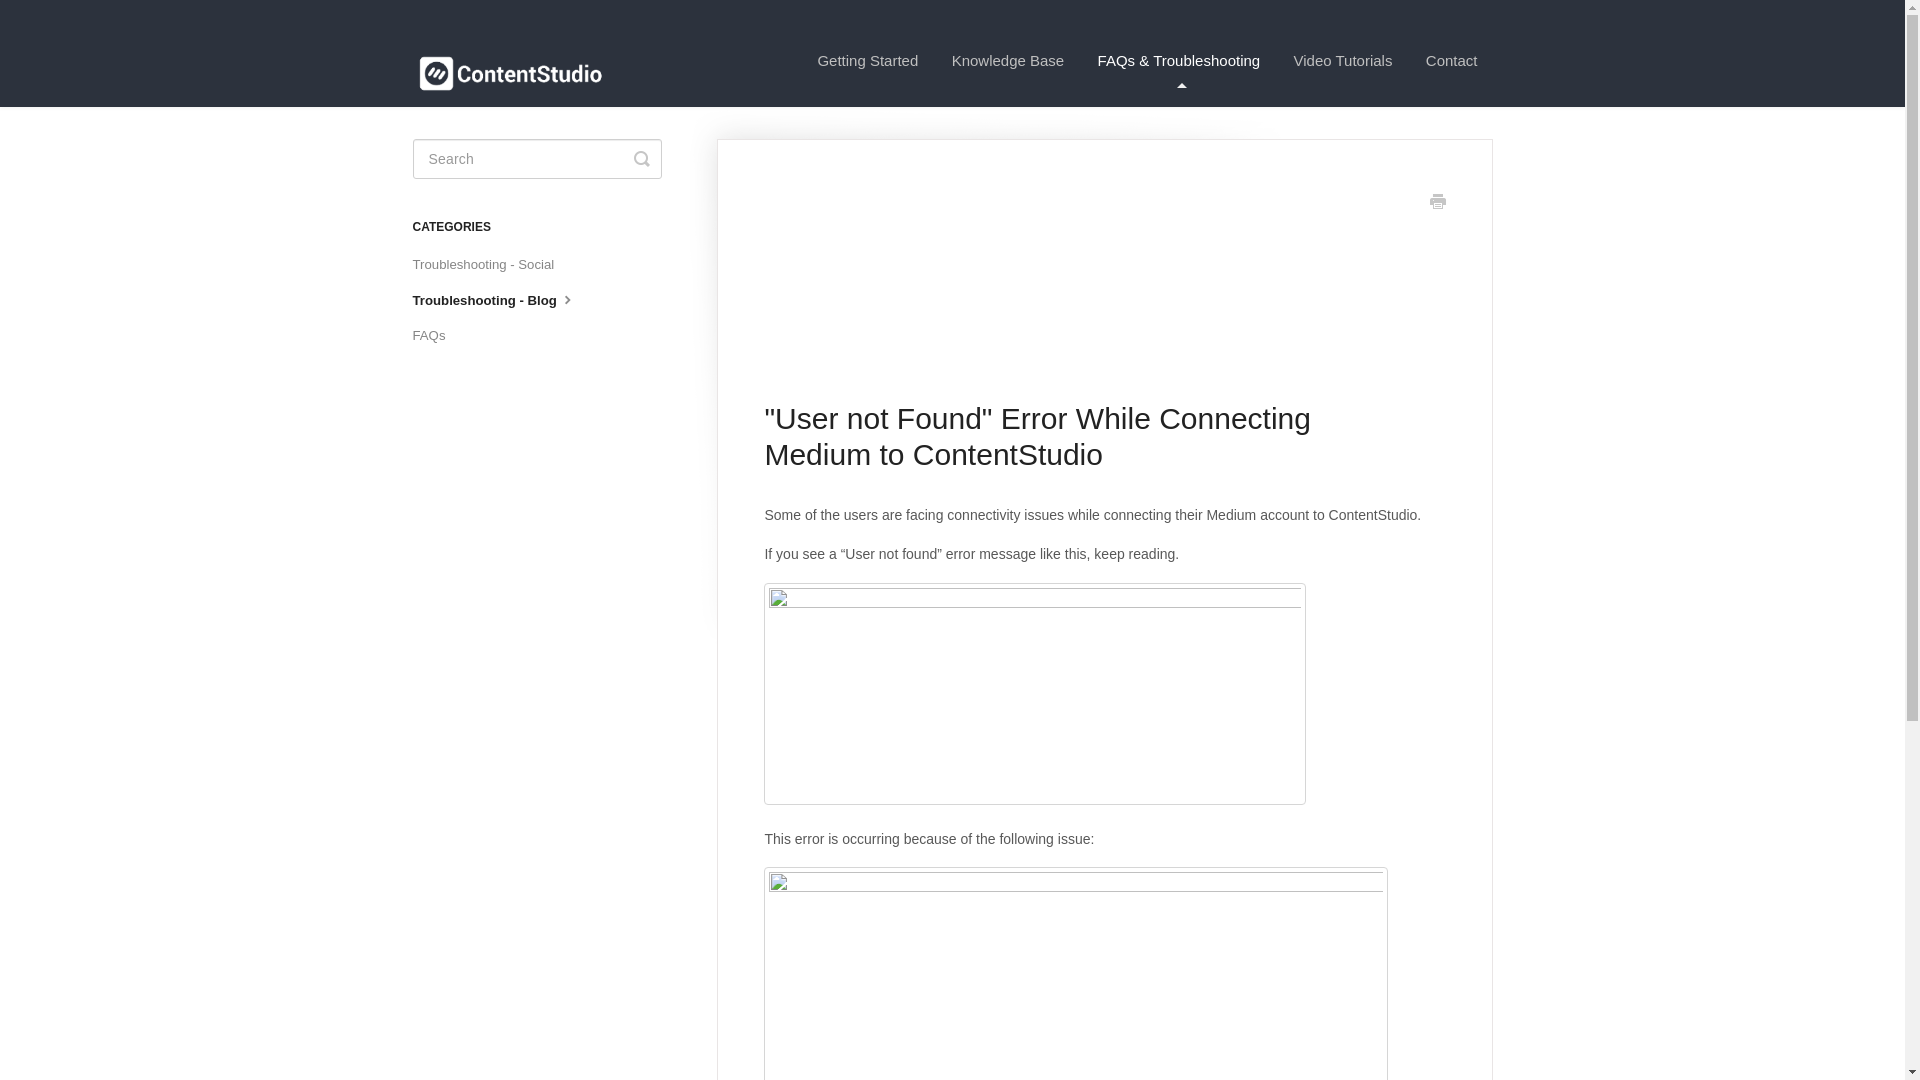  Describe the element at coordinates (502, 300) in the screenshot. I see `Troubleshooting - Blog` at that location.